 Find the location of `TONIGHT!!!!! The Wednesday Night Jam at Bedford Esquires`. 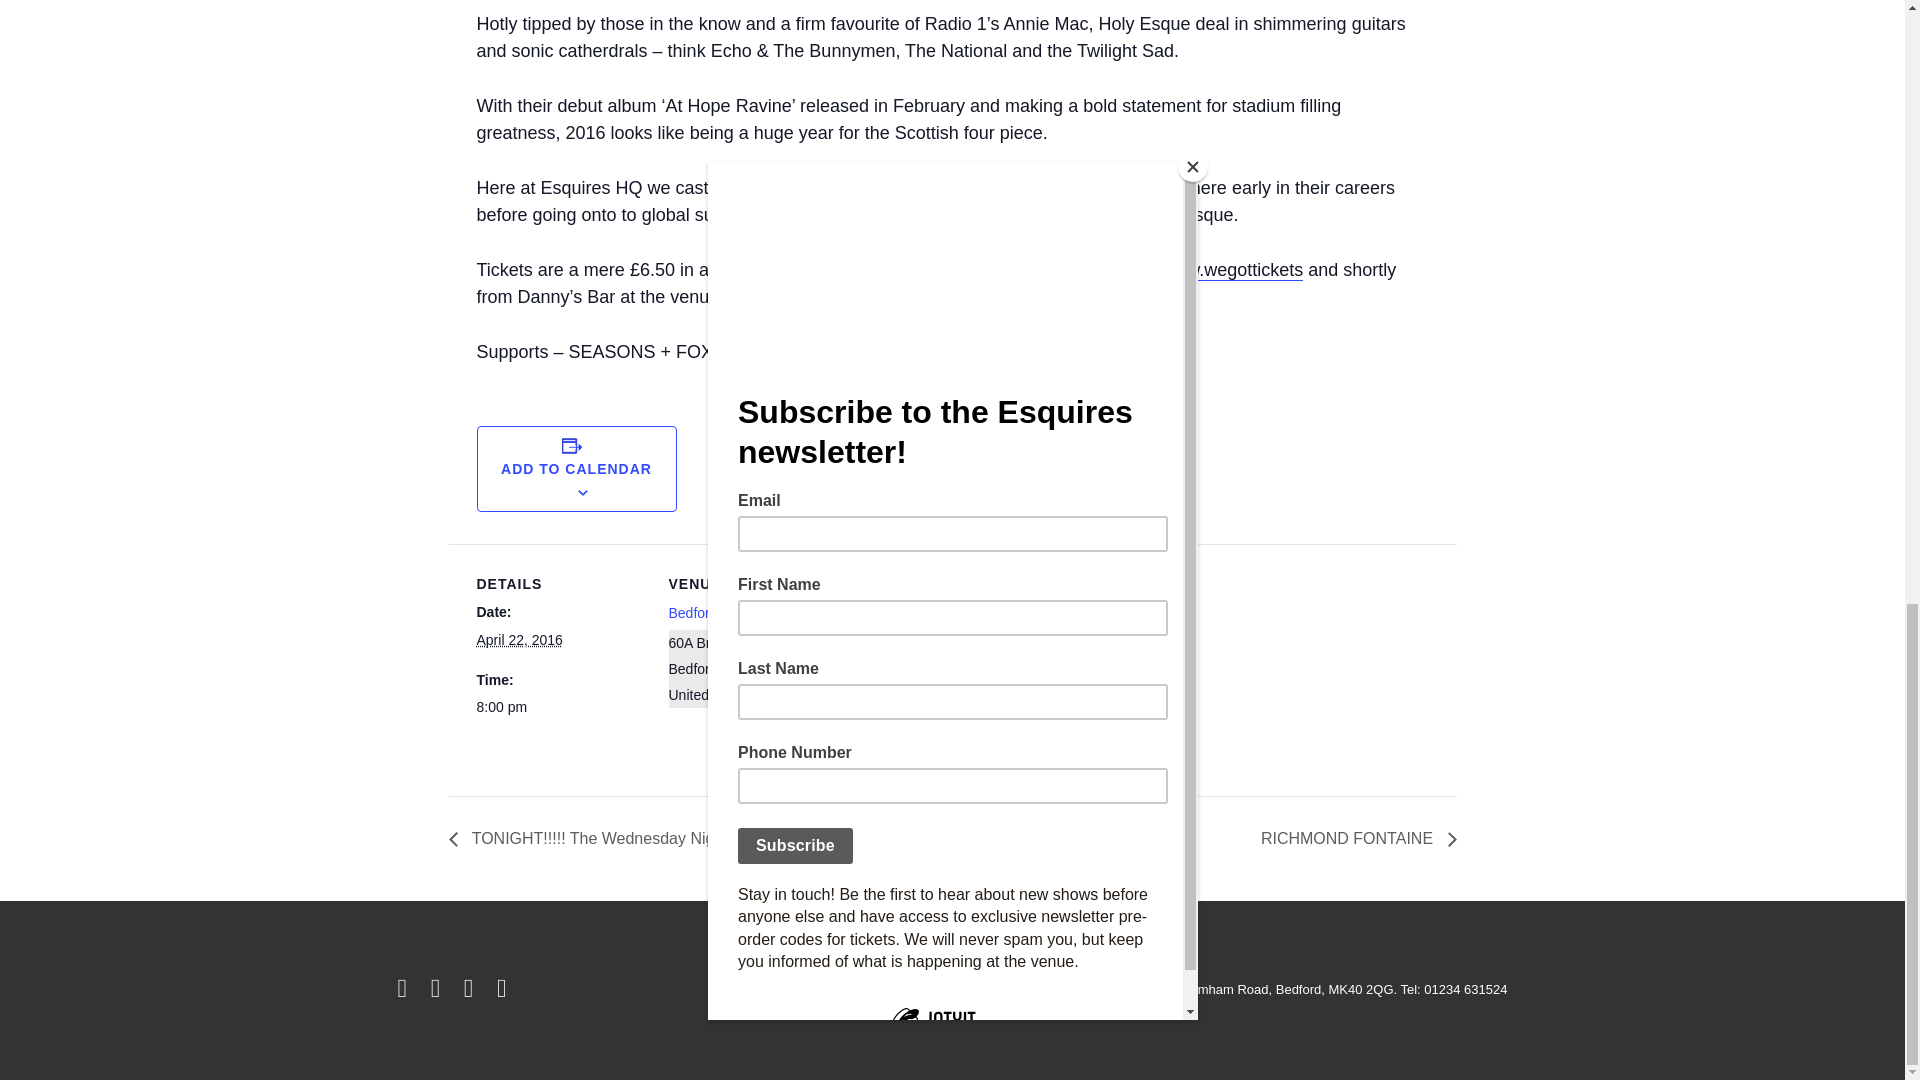

TONIGHT!!!!! The Wednesday Night Jam at Bedford Esquires is located at coordinates (682, 838).